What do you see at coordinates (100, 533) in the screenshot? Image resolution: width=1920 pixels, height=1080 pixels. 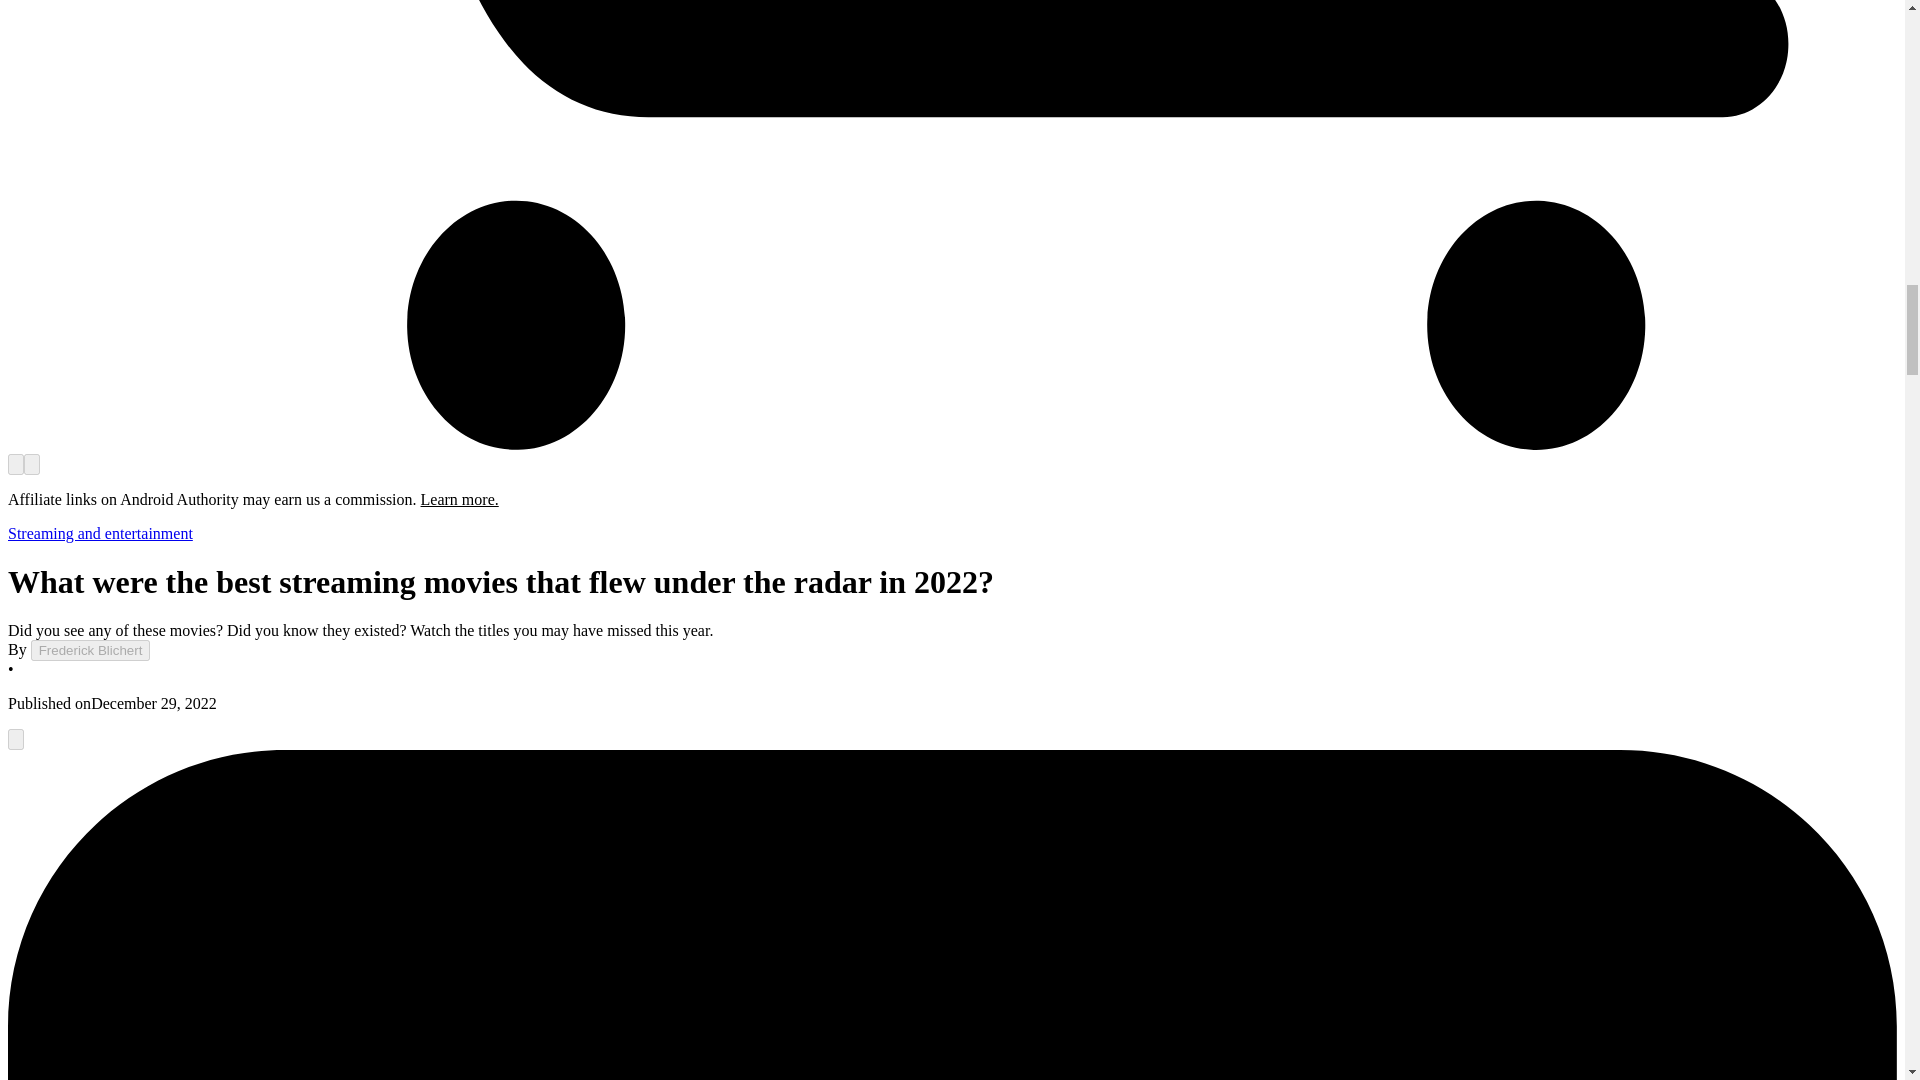 I see `Streaming and entertainment` at bounding box center [100, 533].